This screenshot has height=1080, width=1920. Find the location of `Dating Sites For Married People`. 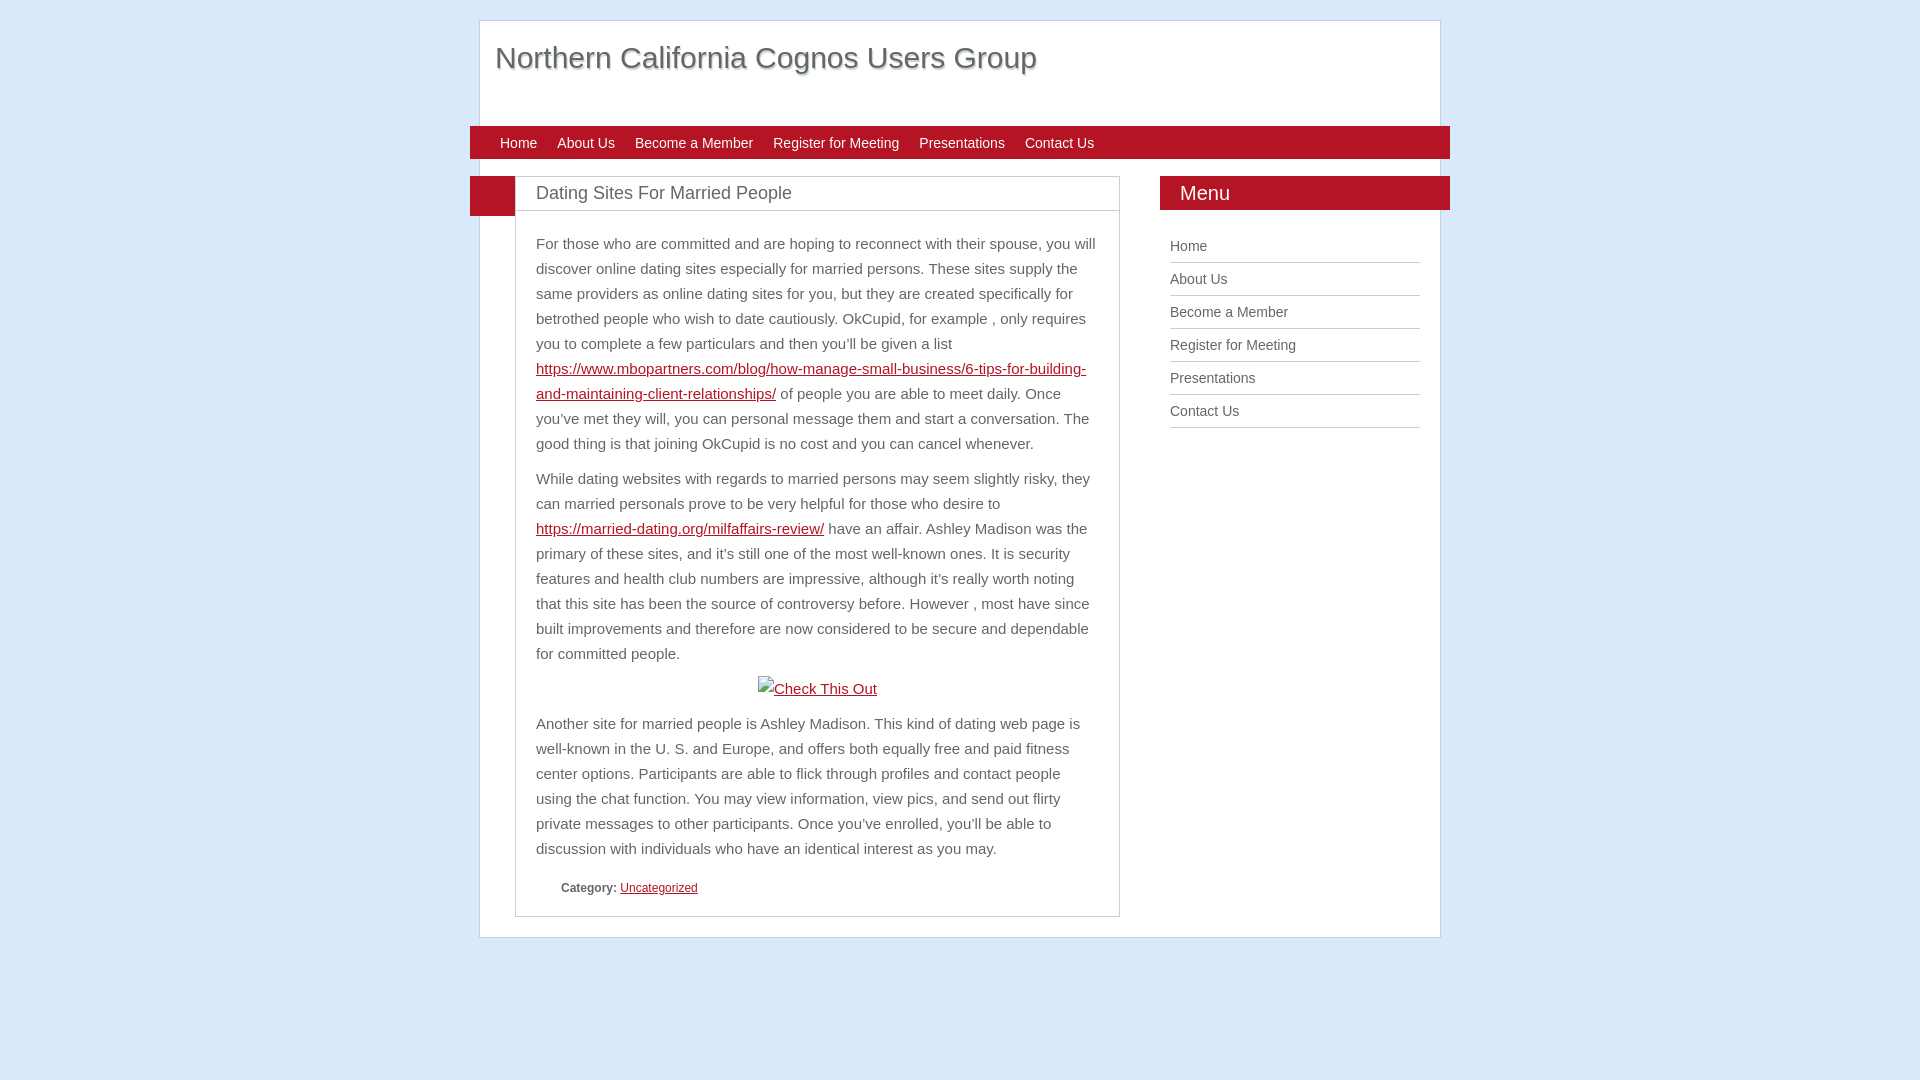

Dating Sites For Married People is located at coordinates (663, 192).